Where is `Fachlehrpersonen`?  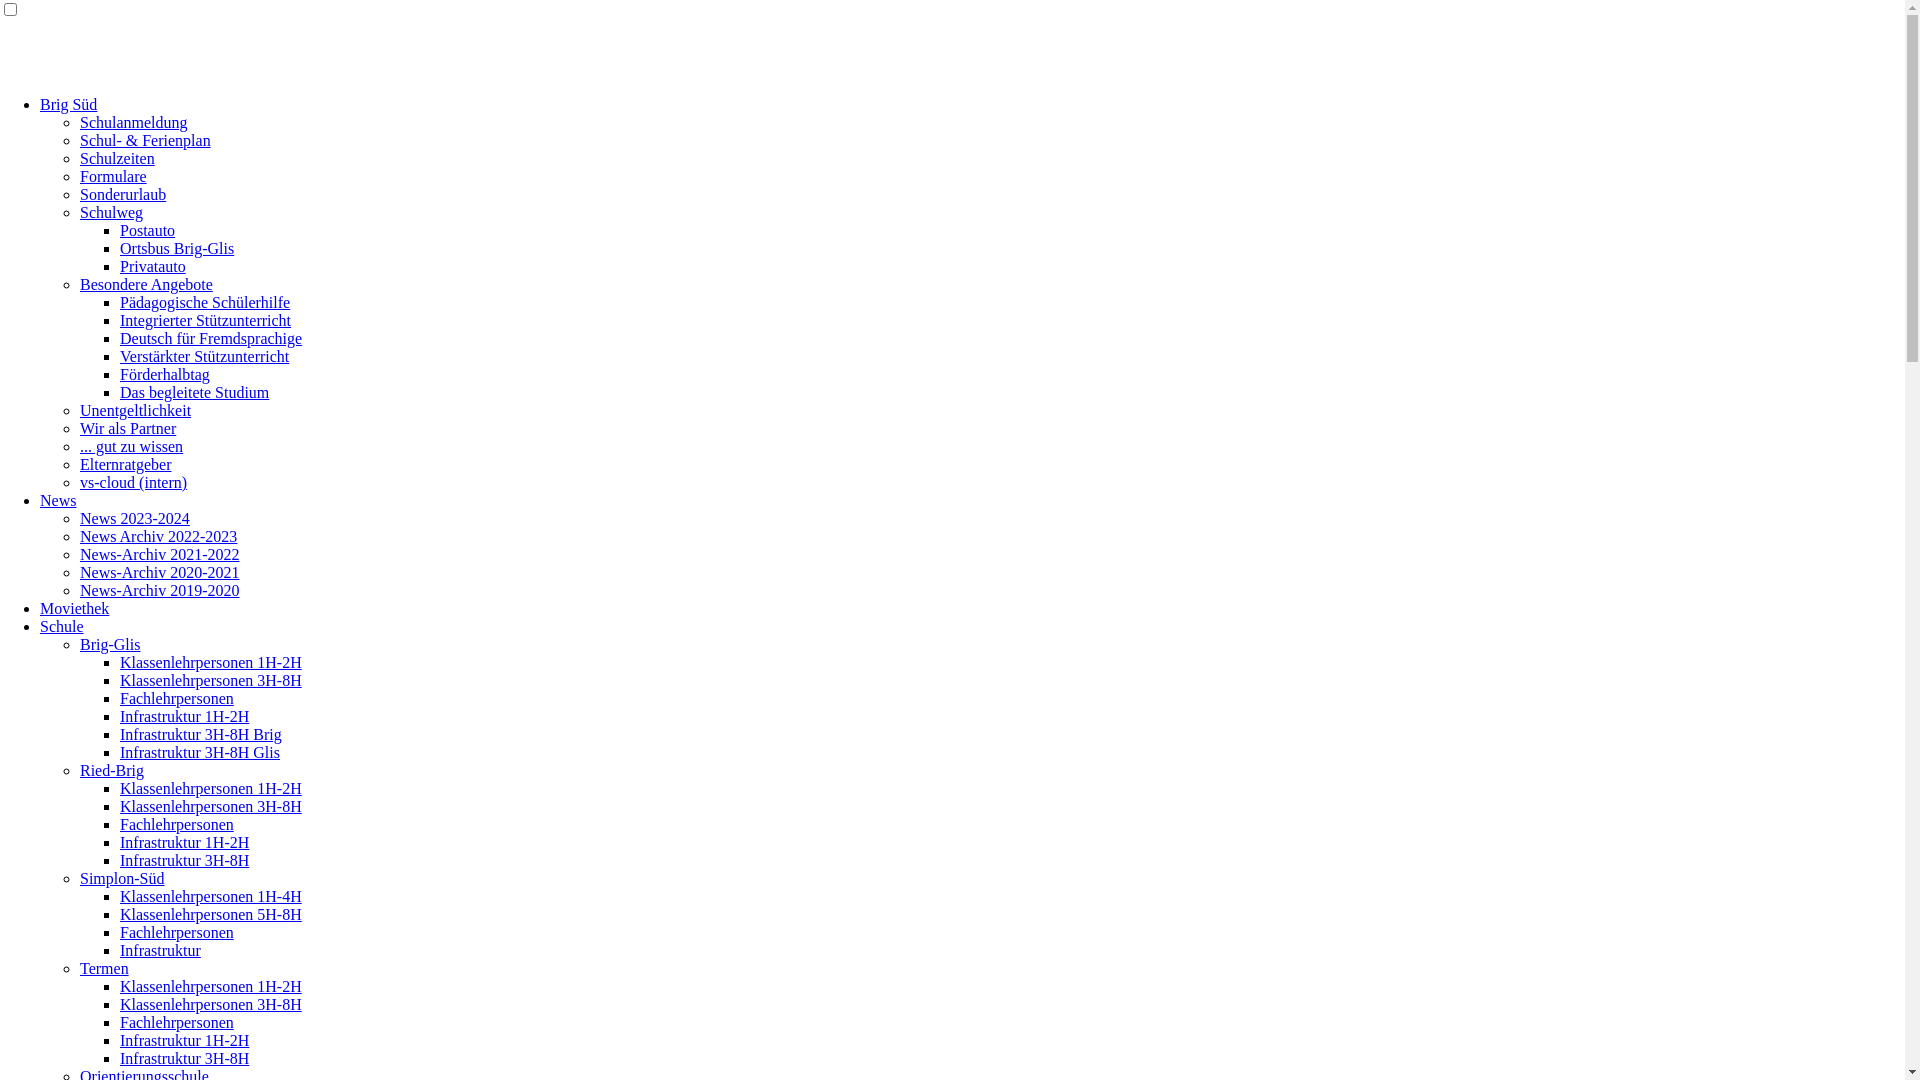
Fachlehrpersonen is located at coordinates (177, 1022).